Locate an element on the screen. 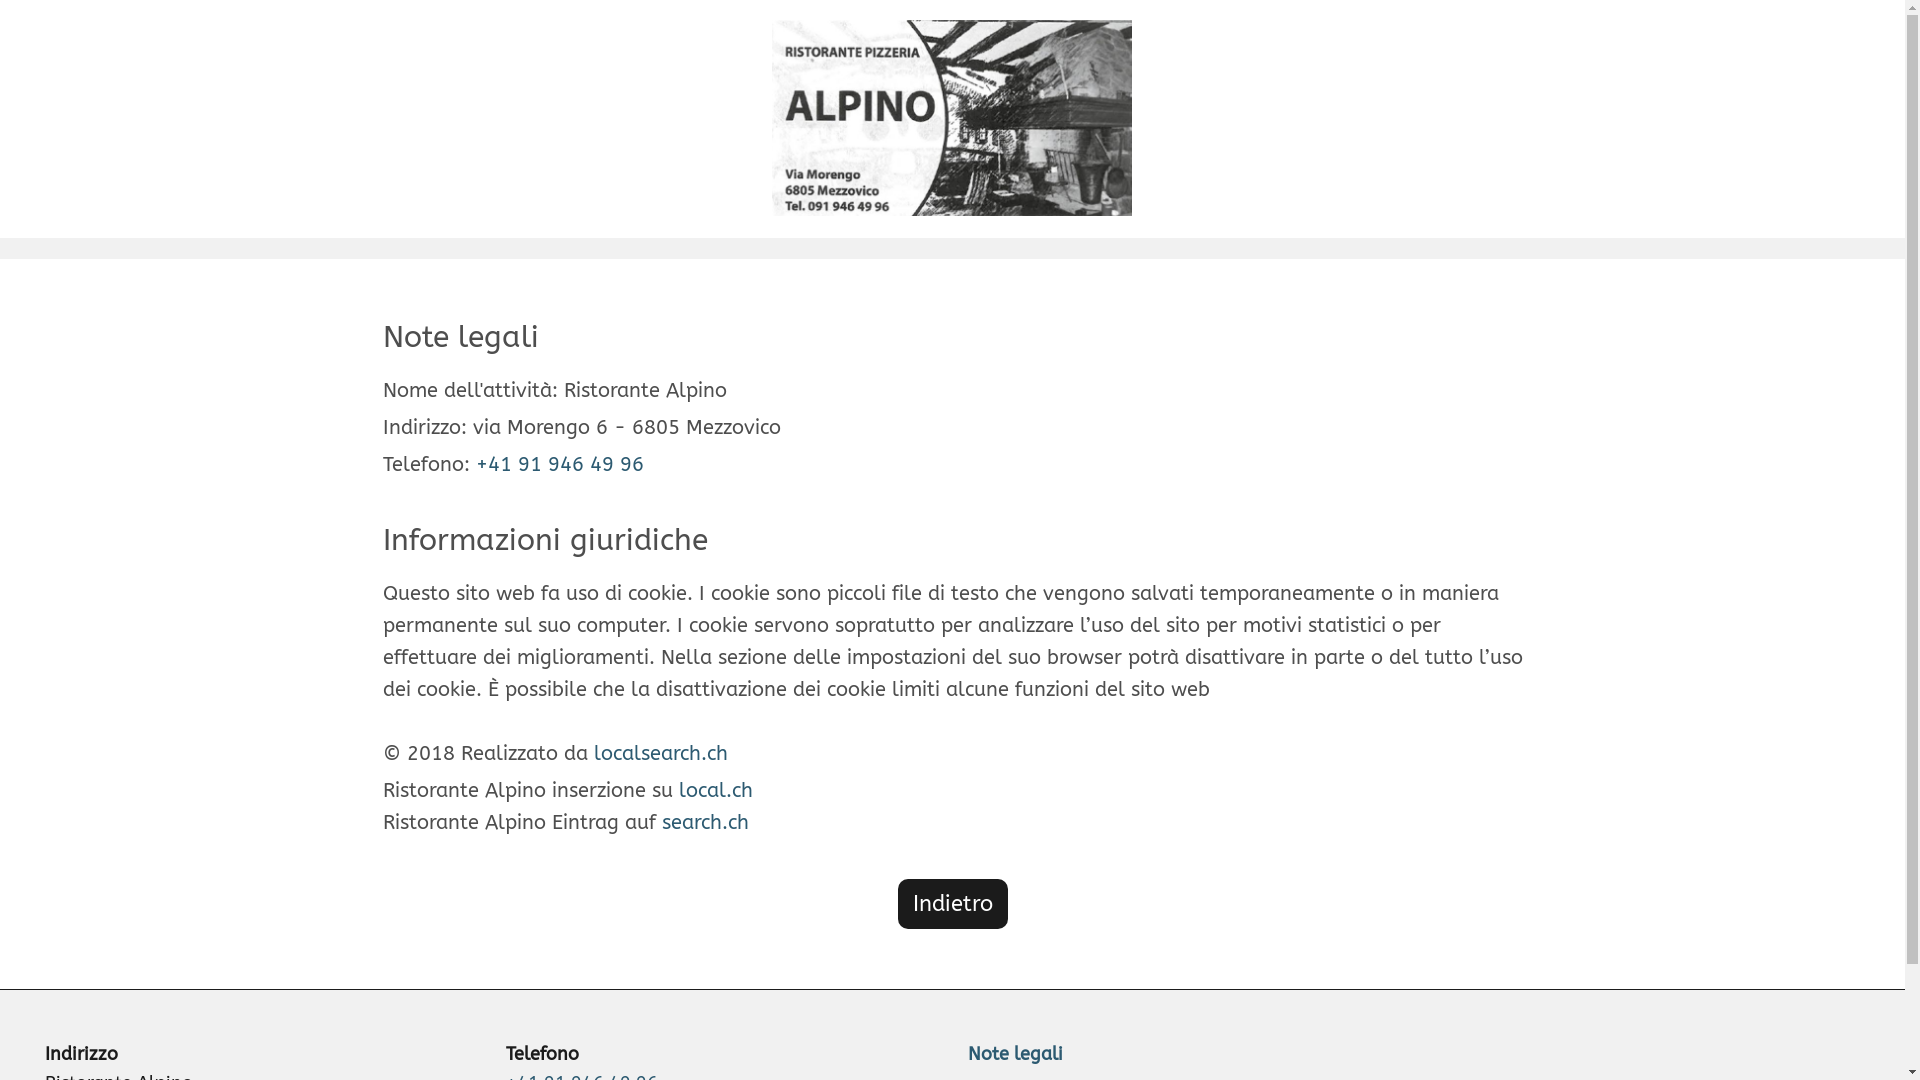 Image resolution: width=1920 pixels, height=1080 pixels. local.ch is located at coordinates (715, 790).